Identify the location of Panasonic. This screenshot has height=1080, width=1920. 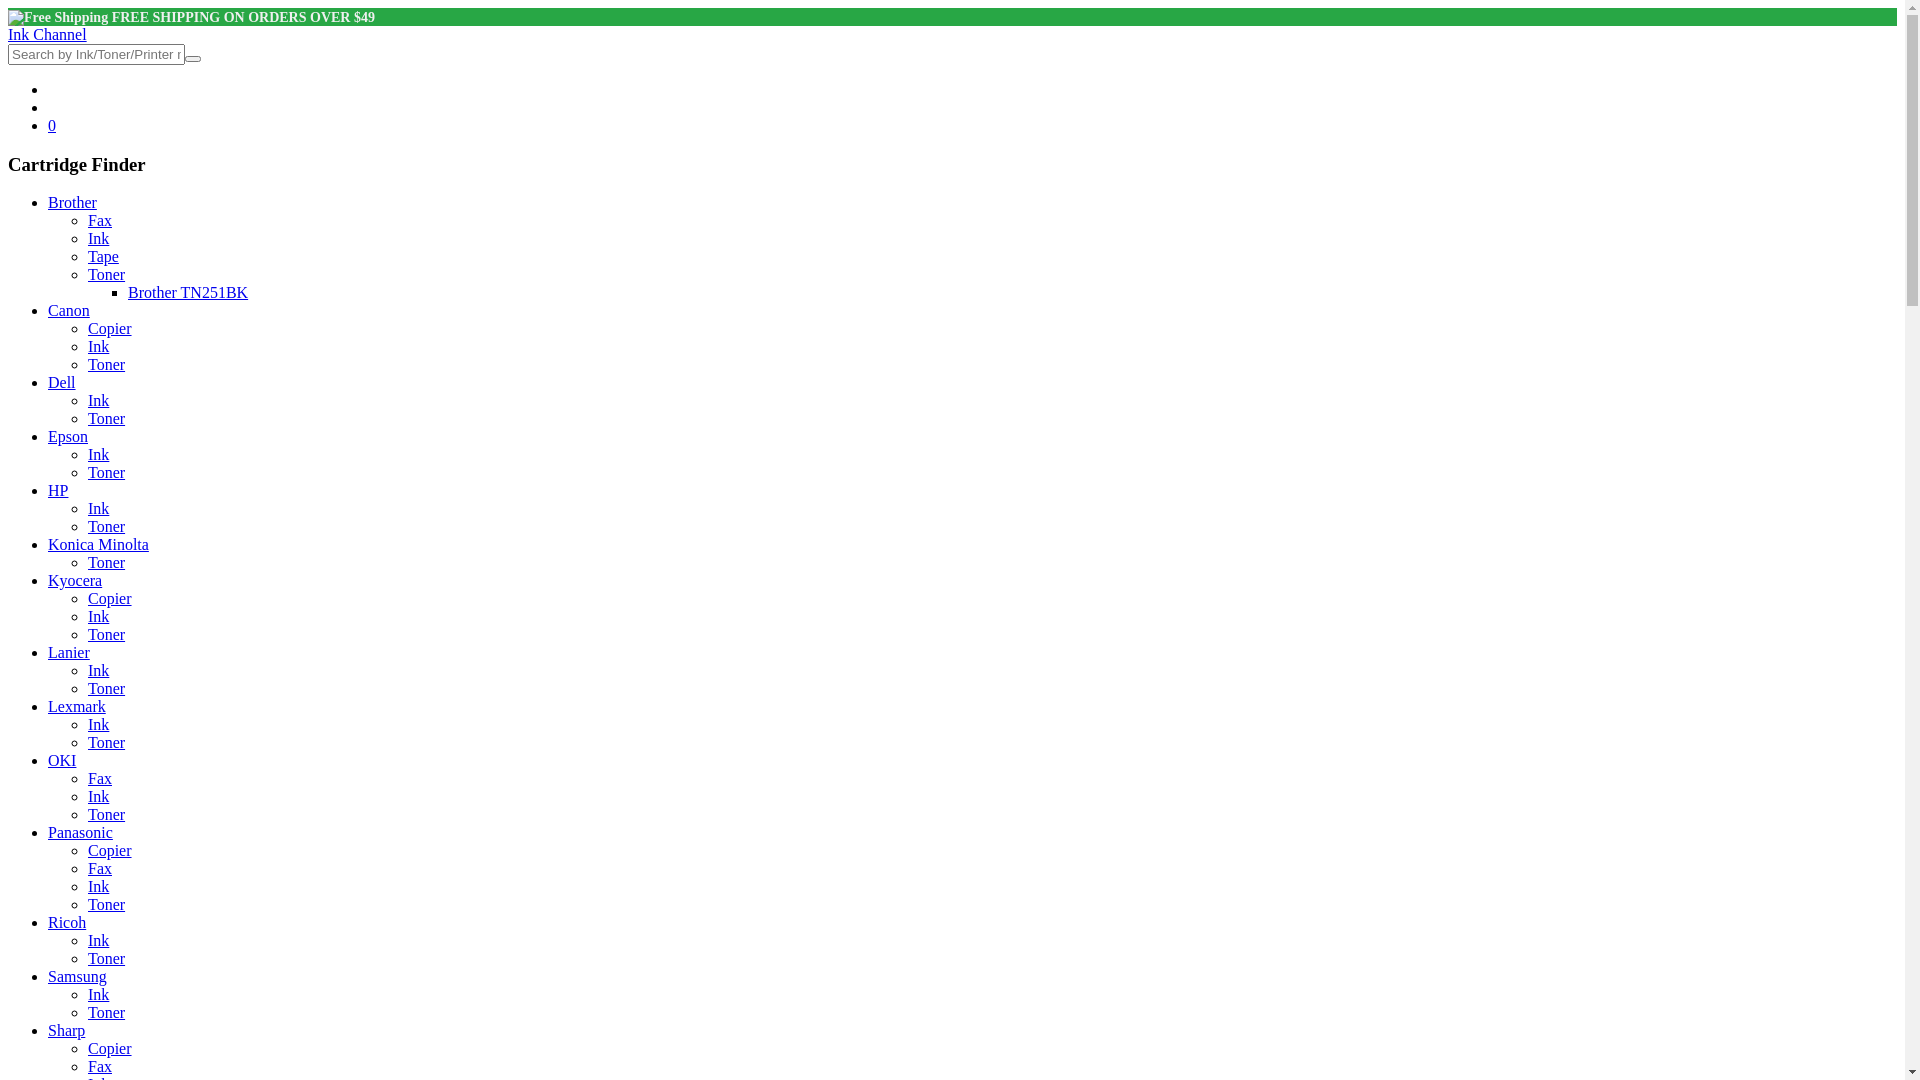
(80, 832).